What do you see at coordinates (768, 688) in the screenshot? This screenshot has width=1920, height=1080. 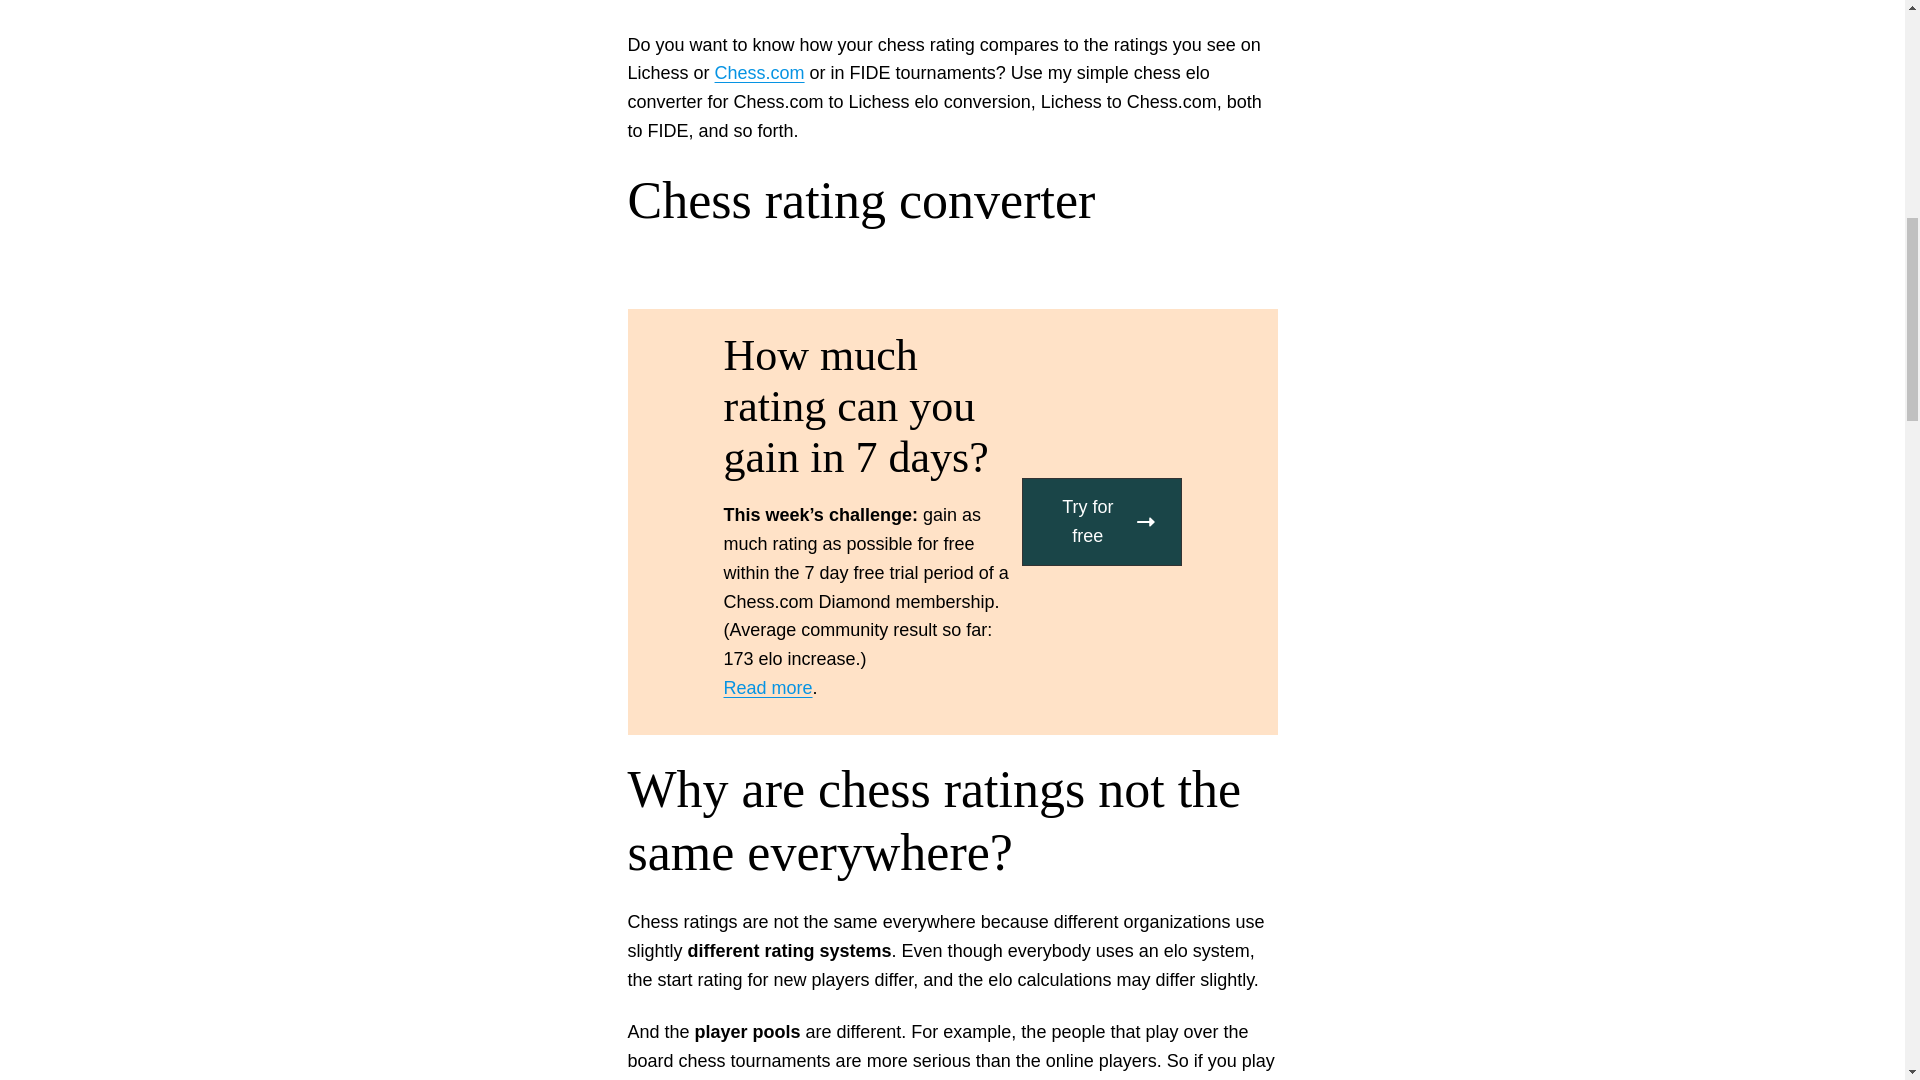 I see `Read more` at bounding box center [768, 688].